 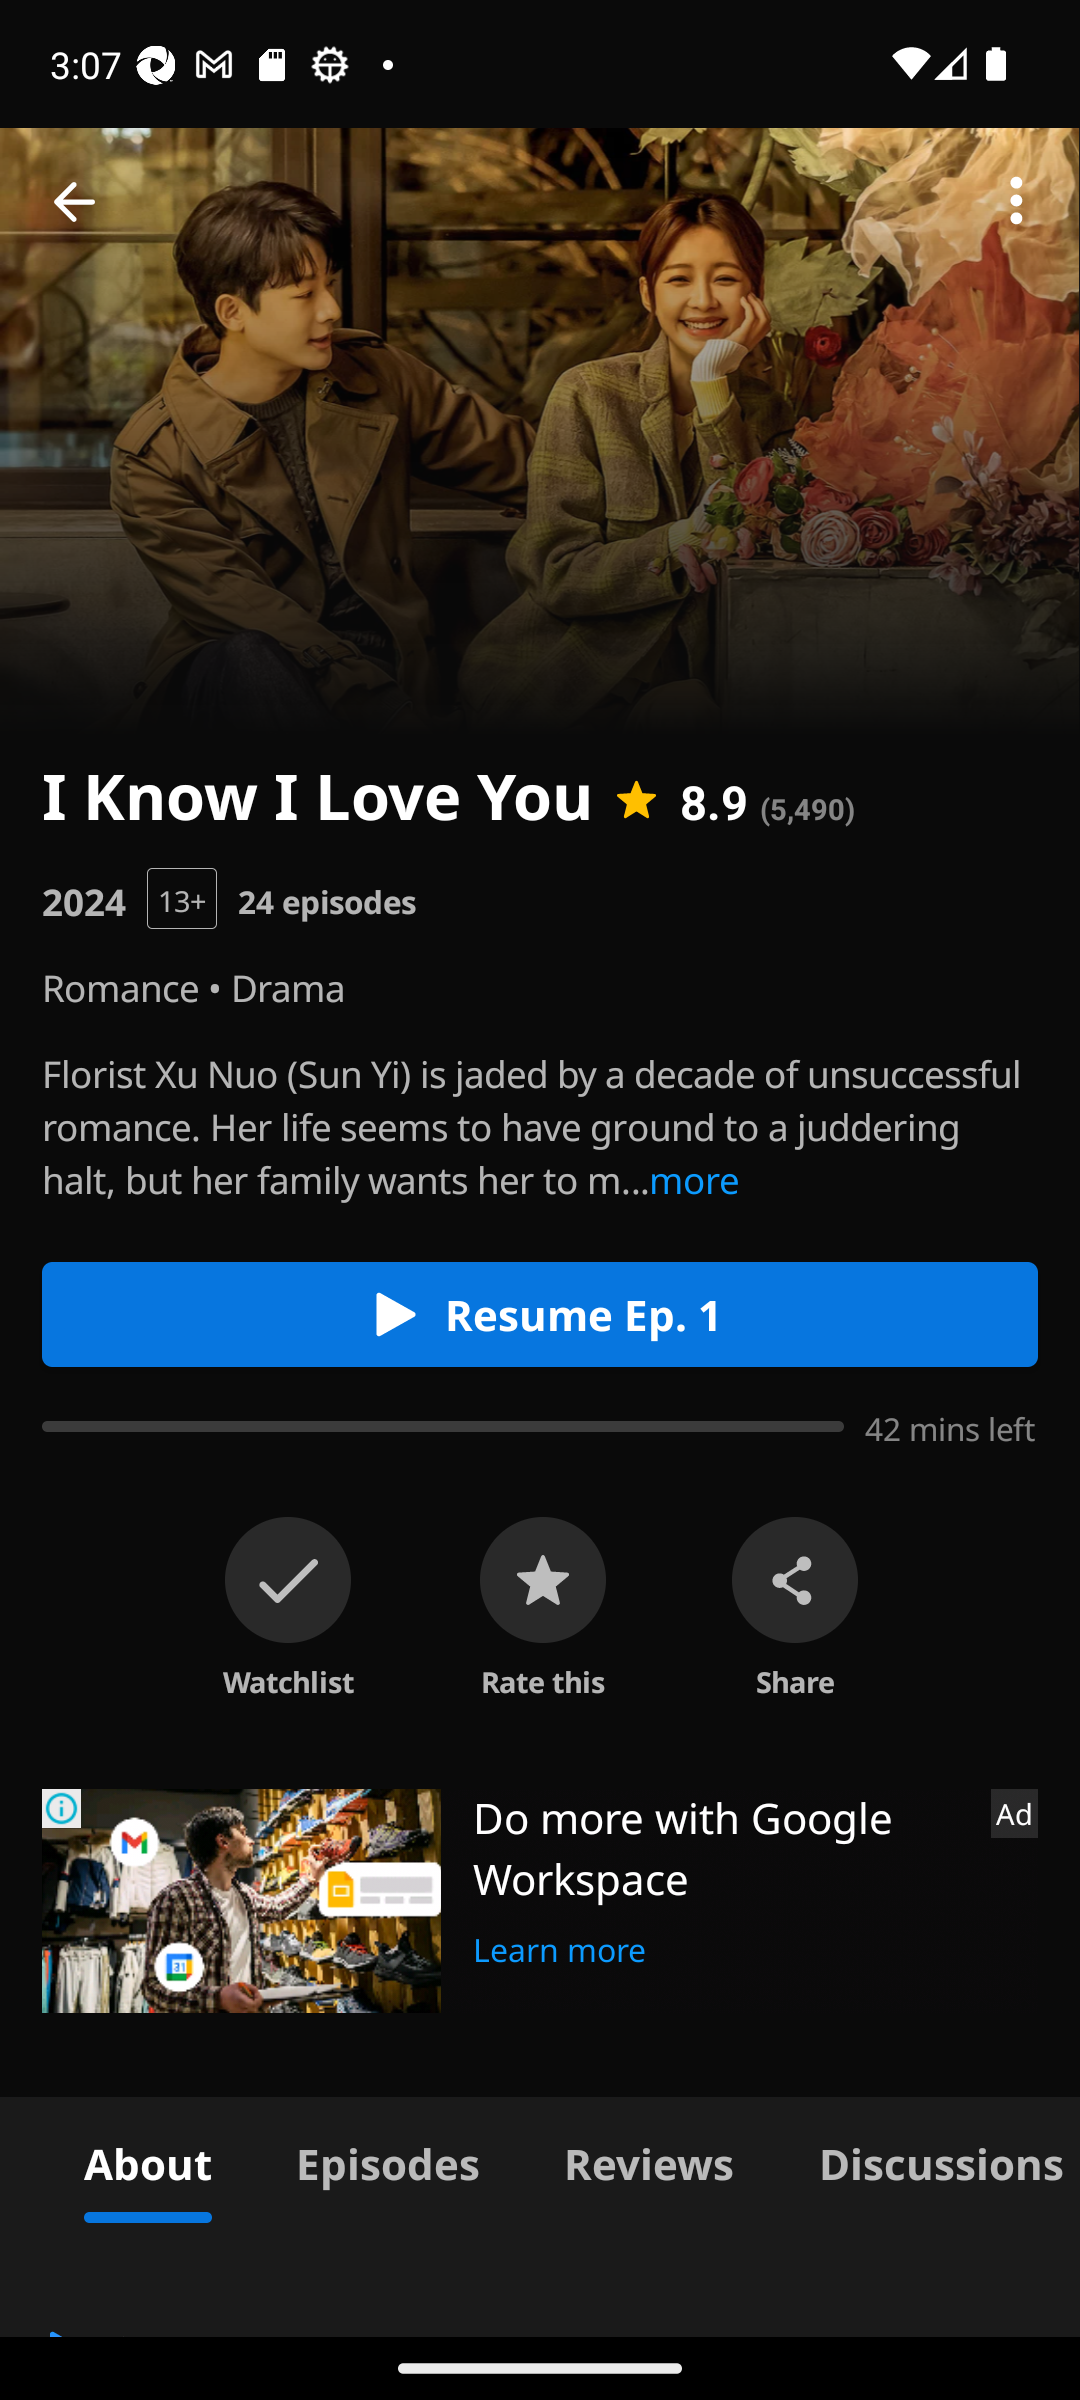 I want to click on on, so click(x=288, y=1580).